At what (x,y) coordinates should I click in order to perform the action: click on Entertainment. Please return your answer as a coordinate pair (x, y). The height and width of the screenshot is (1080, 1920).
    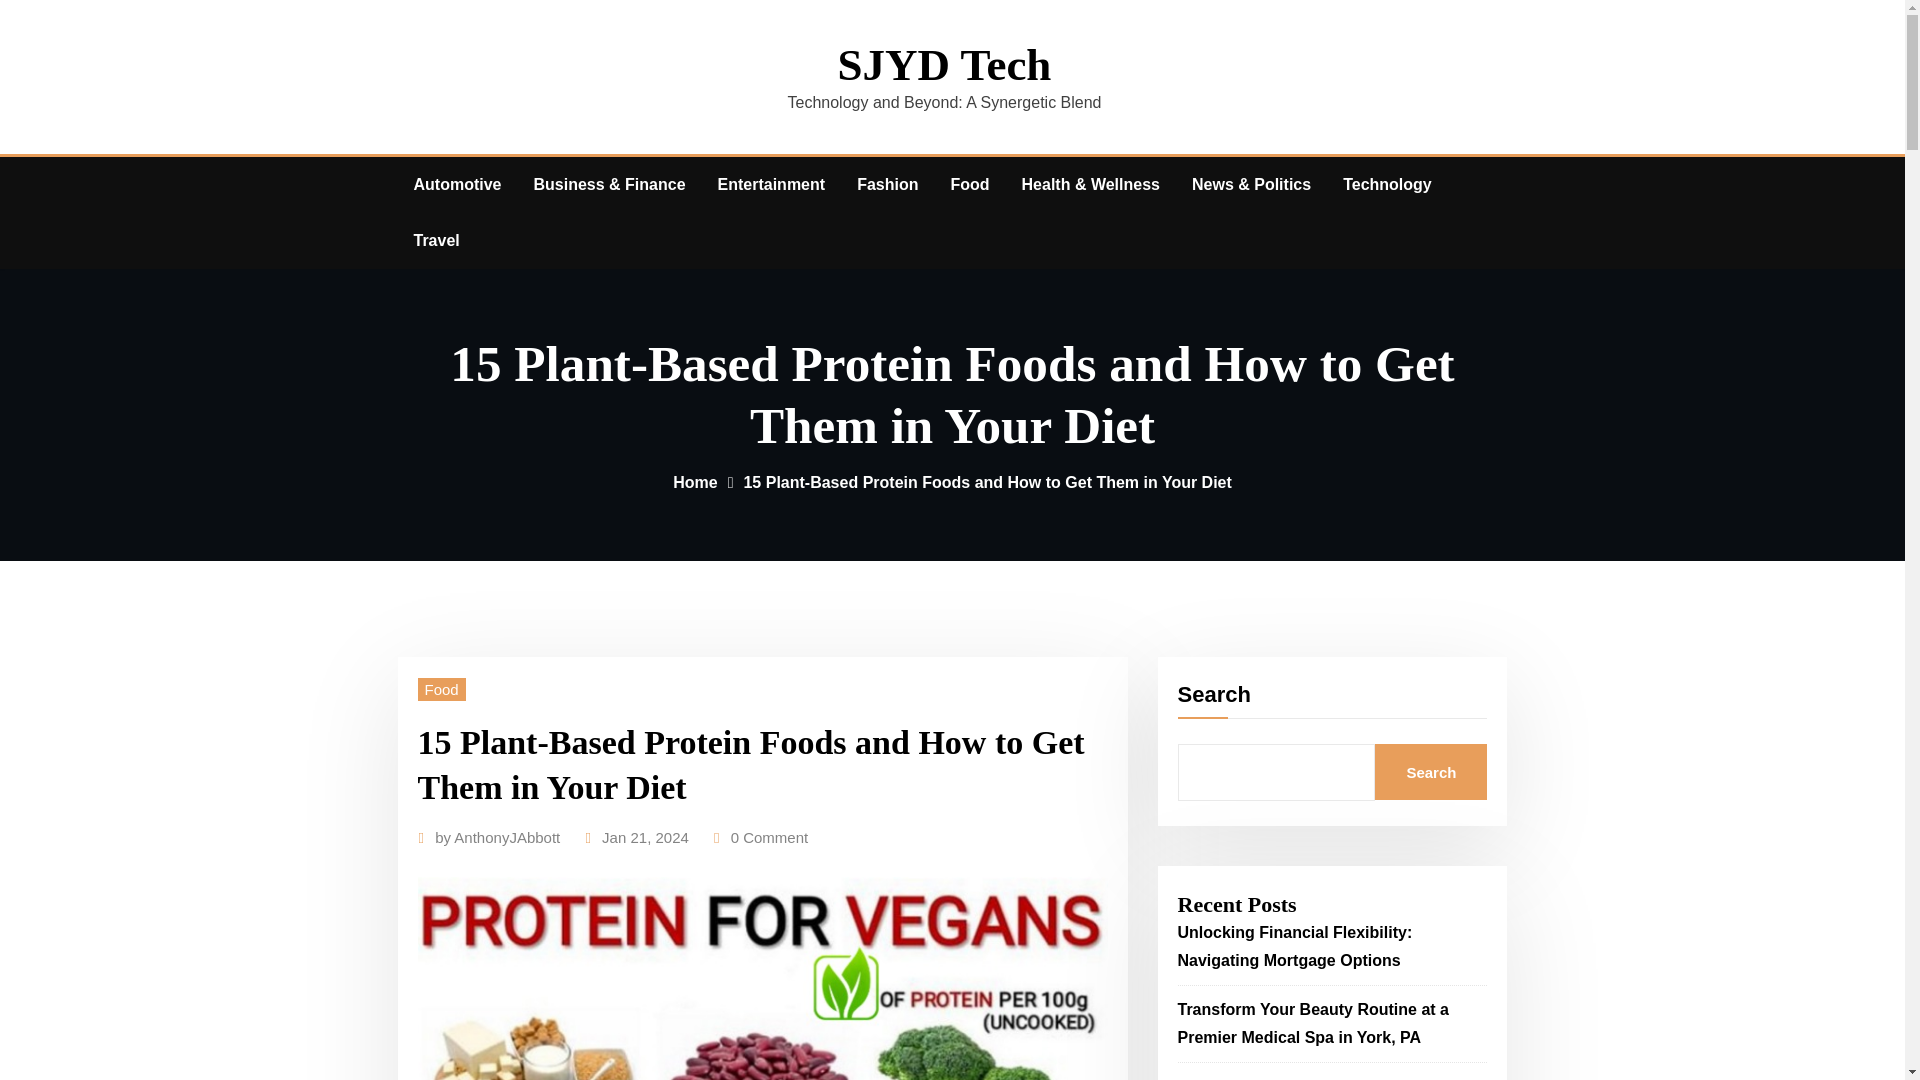
    Looking at the image, I should click on (772, 184).